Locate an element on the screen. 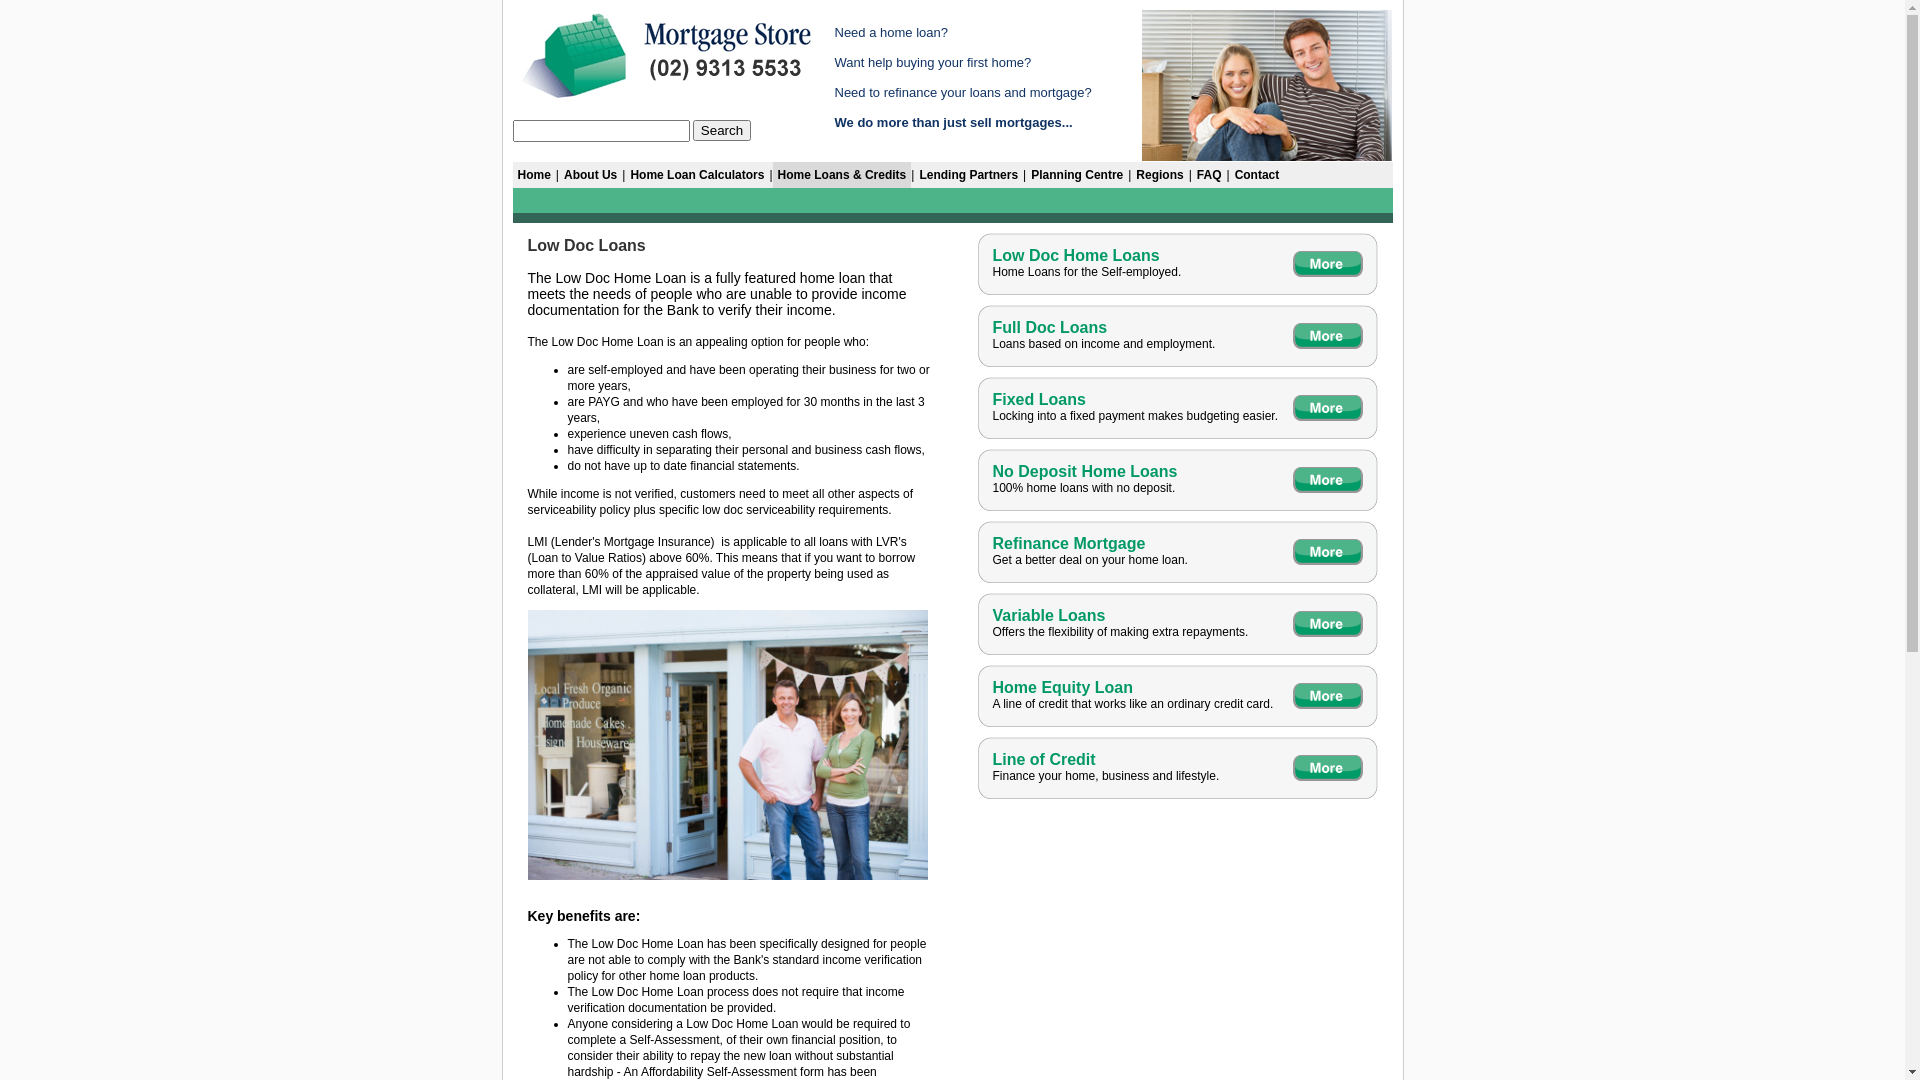  Low Doc Home Loans is located at coordinates (1076, 256).